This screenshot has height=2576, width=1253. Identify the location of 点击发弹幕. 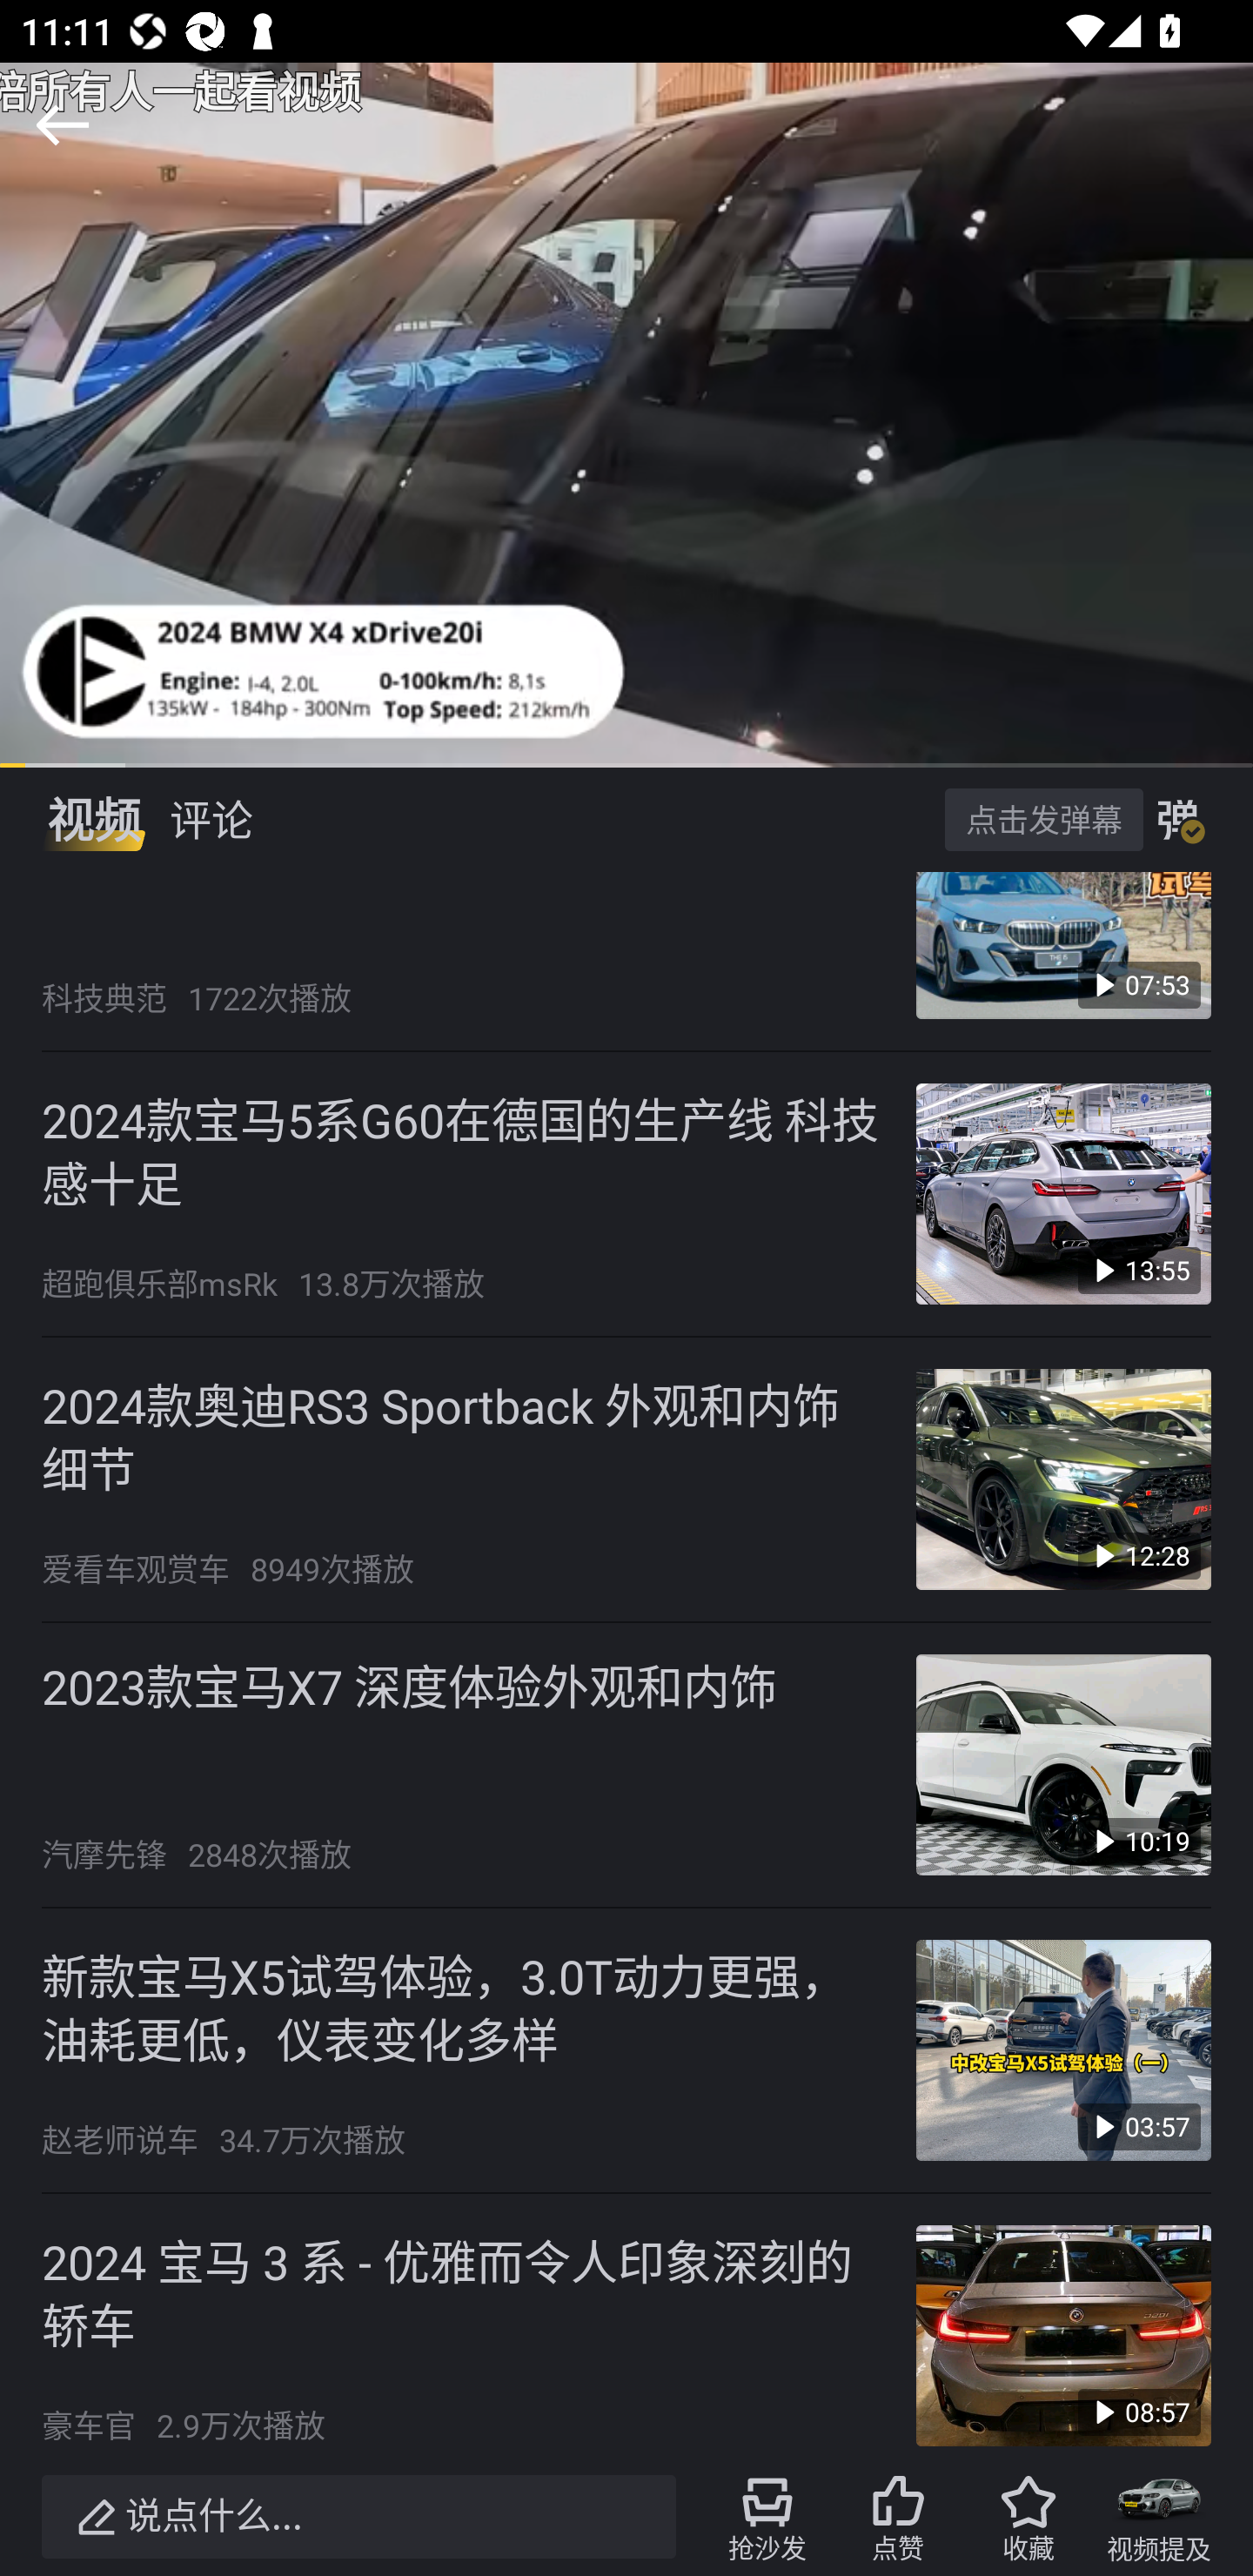
(1043, 818).